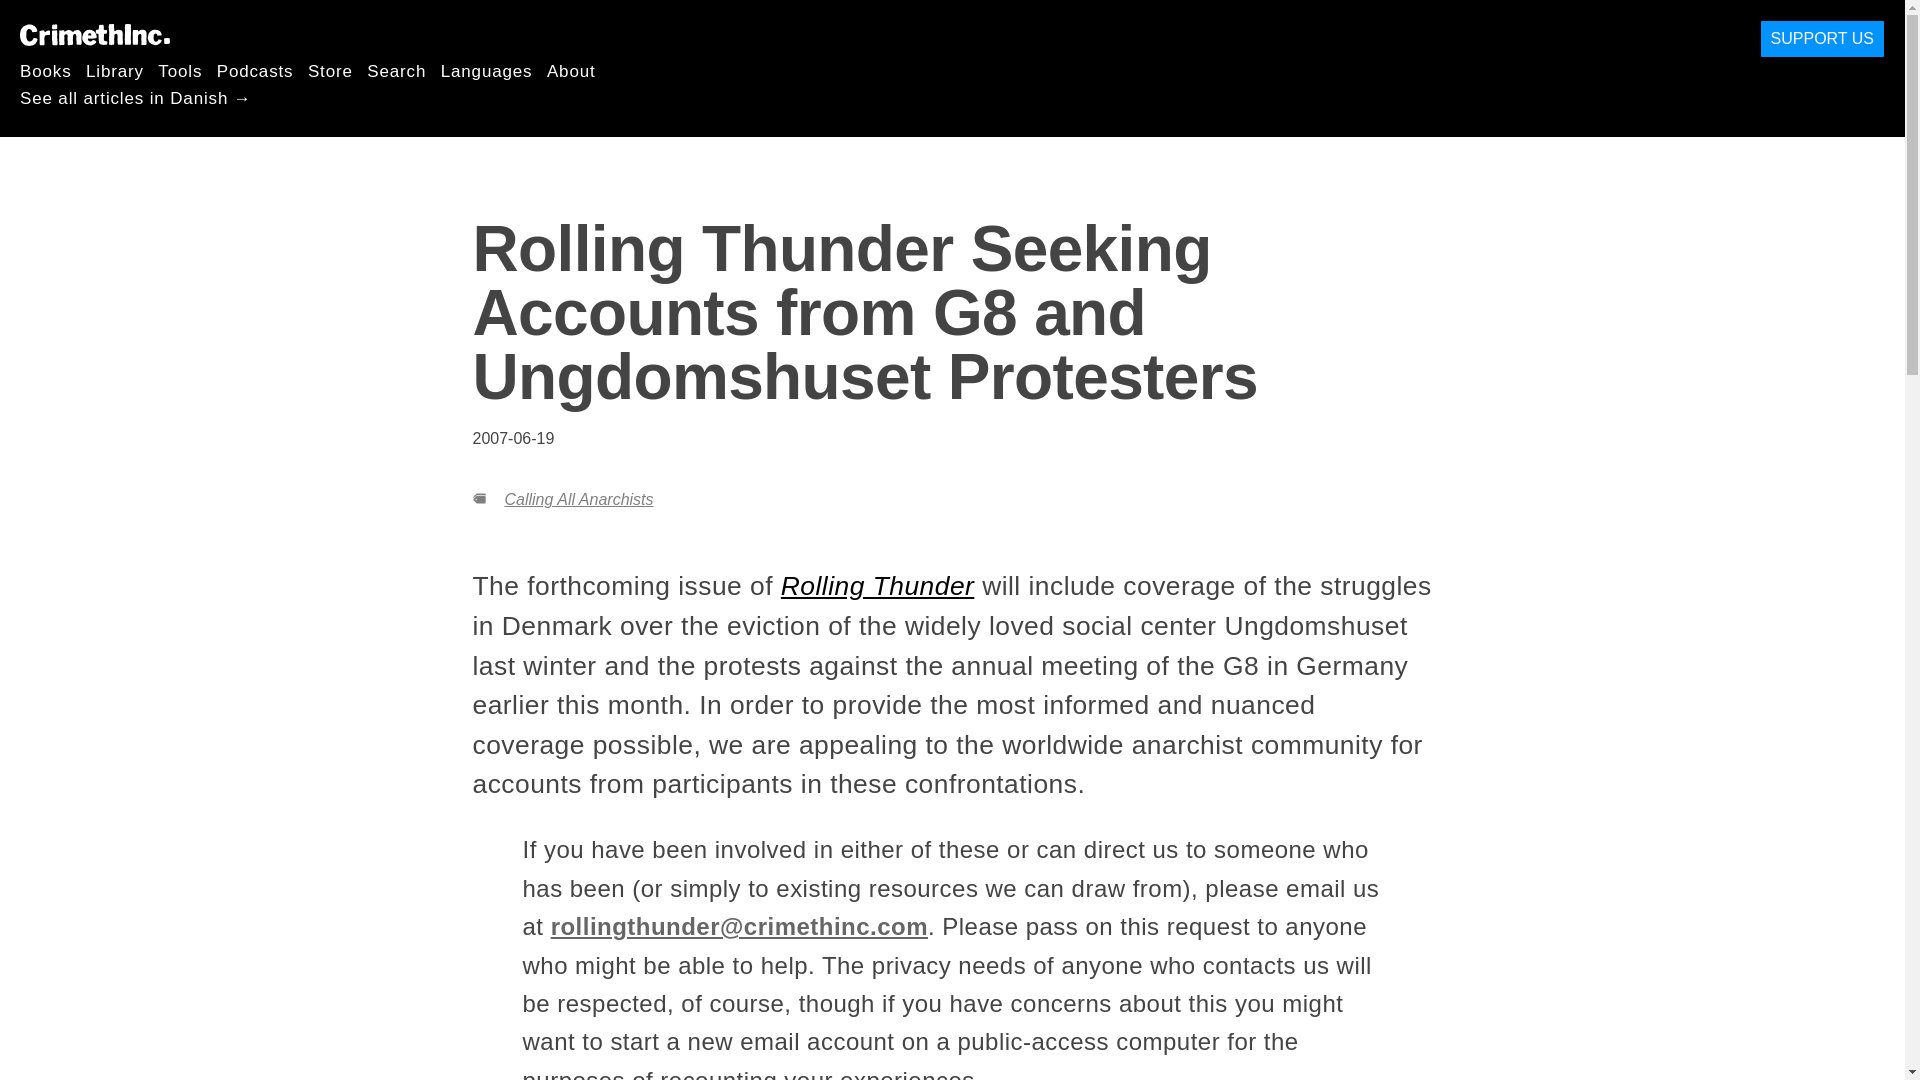 The width and height of the screenshot is (1920, 1080). I want to click on Search, so click(396, 70).